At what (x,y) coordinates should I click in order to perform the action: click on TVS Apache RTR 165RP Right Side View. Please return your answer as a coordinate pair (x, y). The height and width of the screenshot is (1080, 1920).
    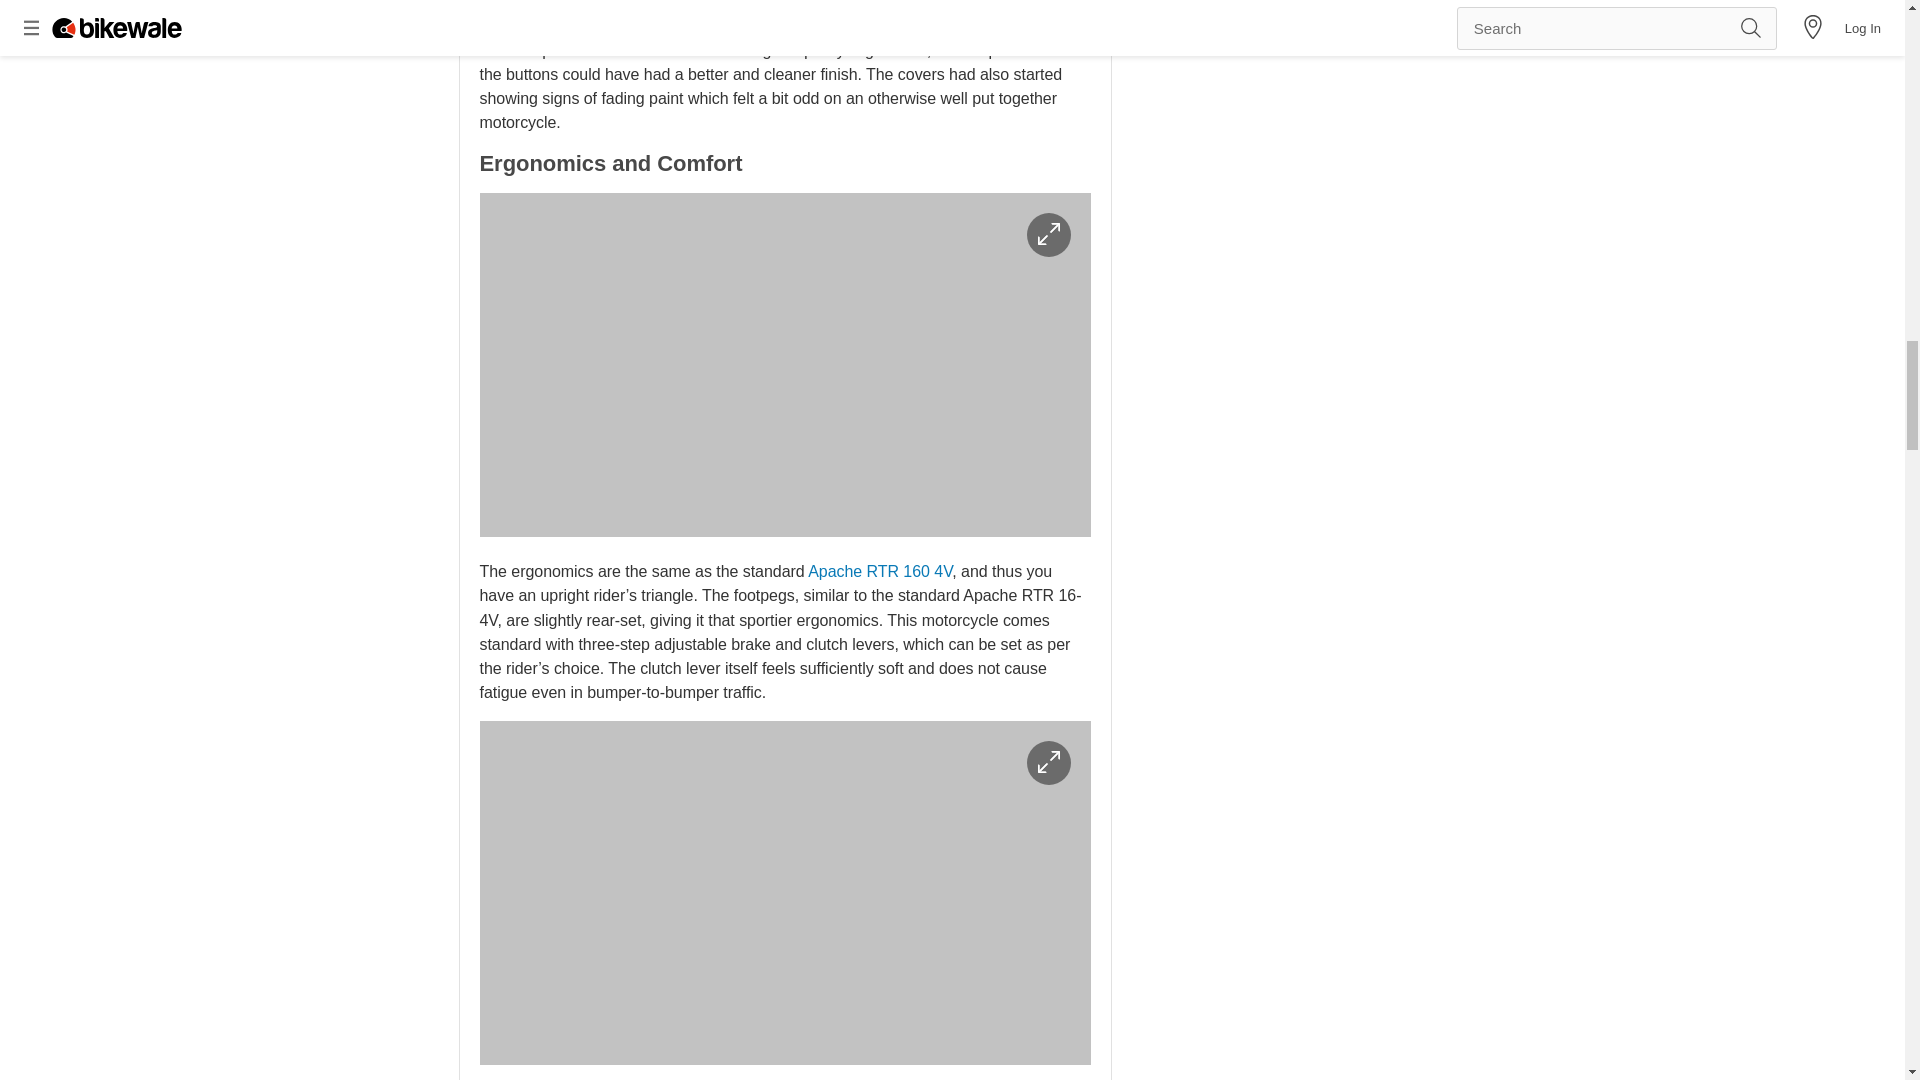
    Looking at the image, I should click on (785, 364).